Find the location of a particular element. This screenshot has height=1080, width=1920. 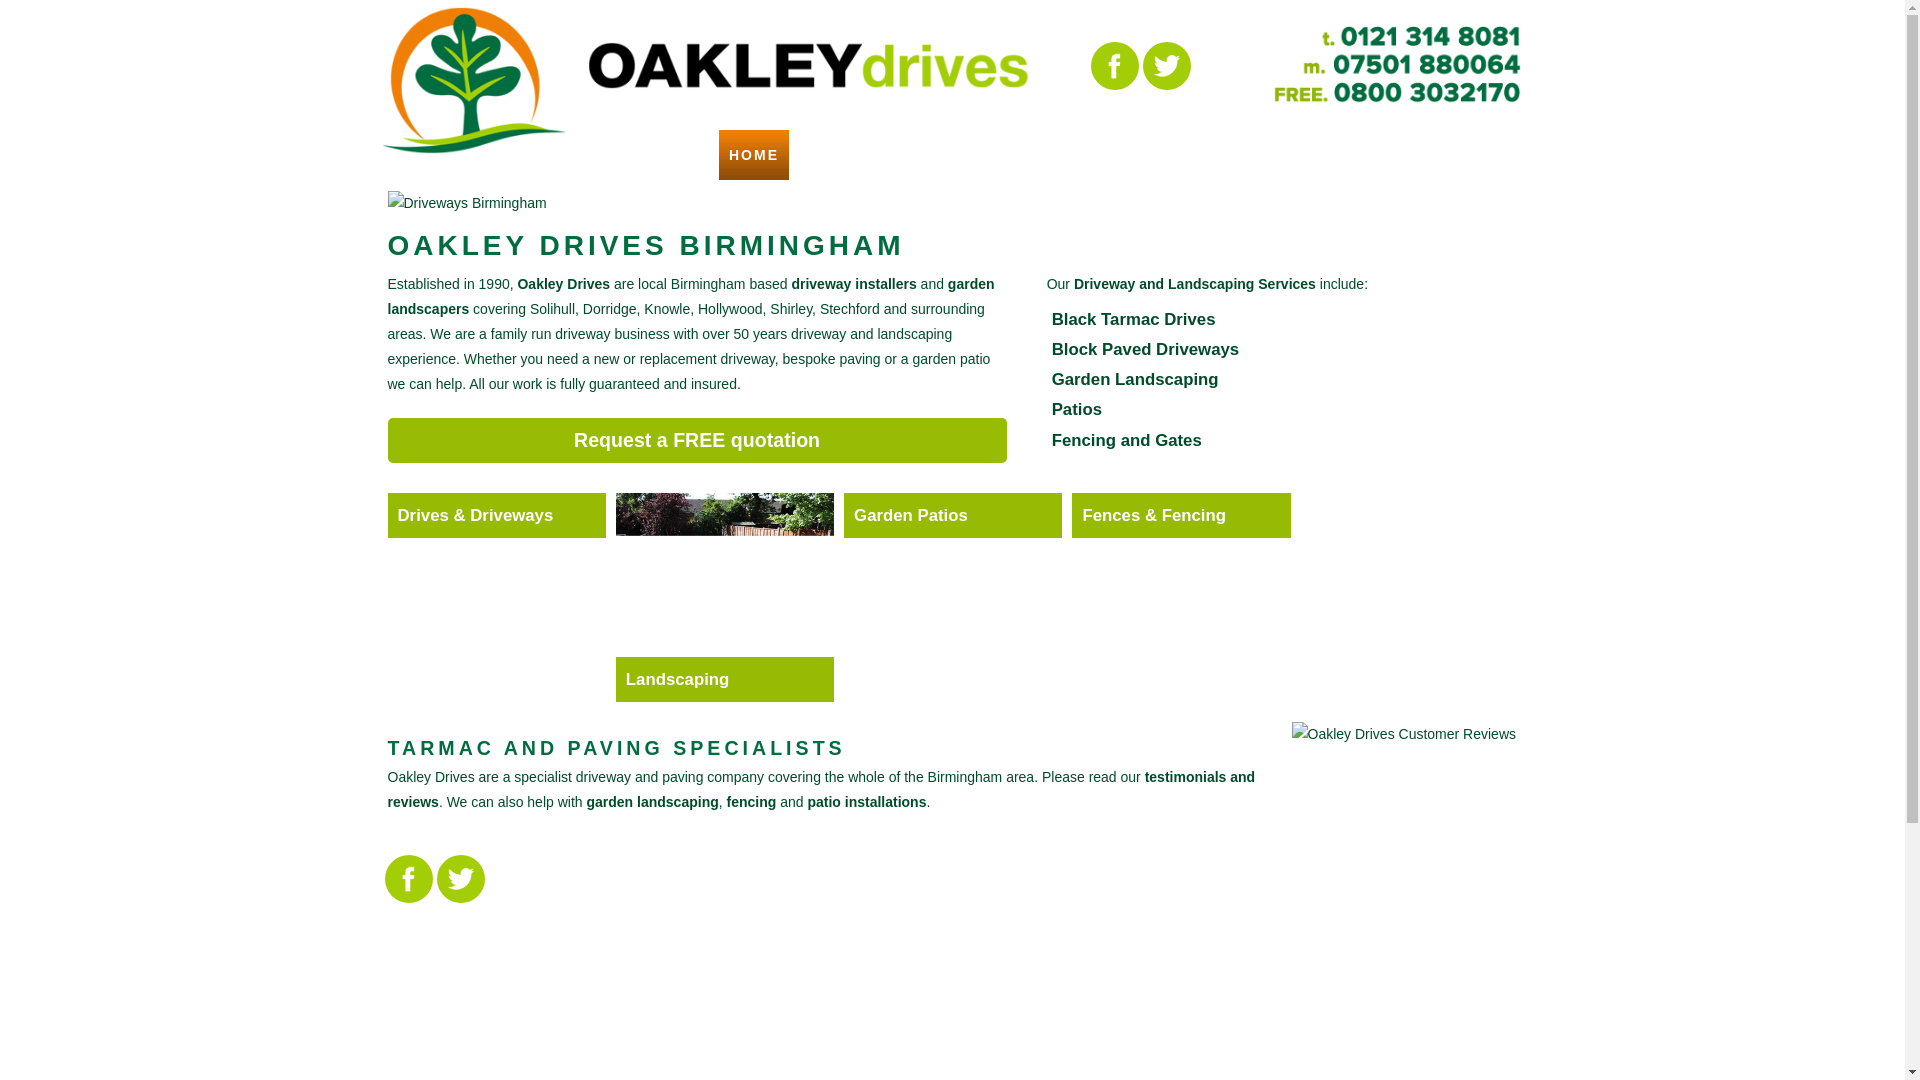

SERVICES is located at coordinates (1072, 154).